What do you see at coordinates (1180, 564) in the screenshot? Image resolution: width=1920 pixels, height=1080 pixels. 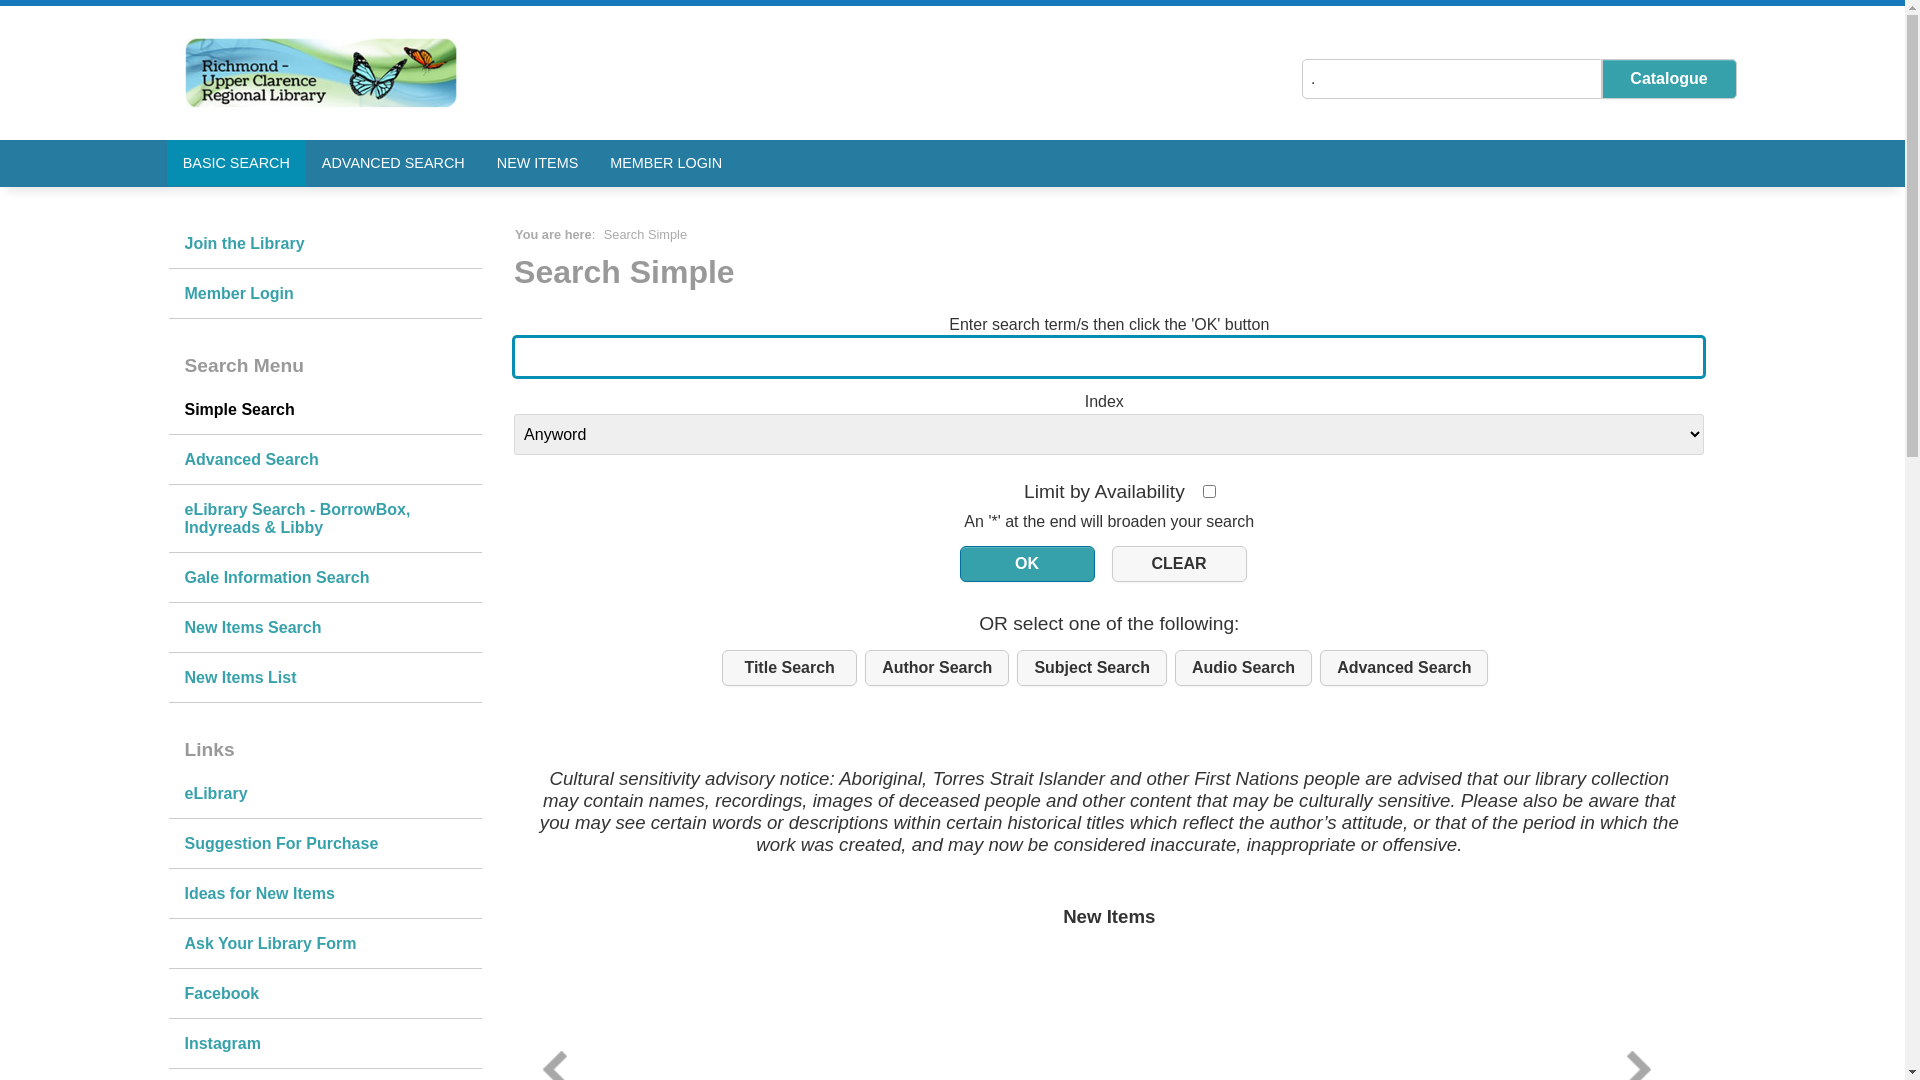 I see `Alt-2` at bounding box center [1180, 564].